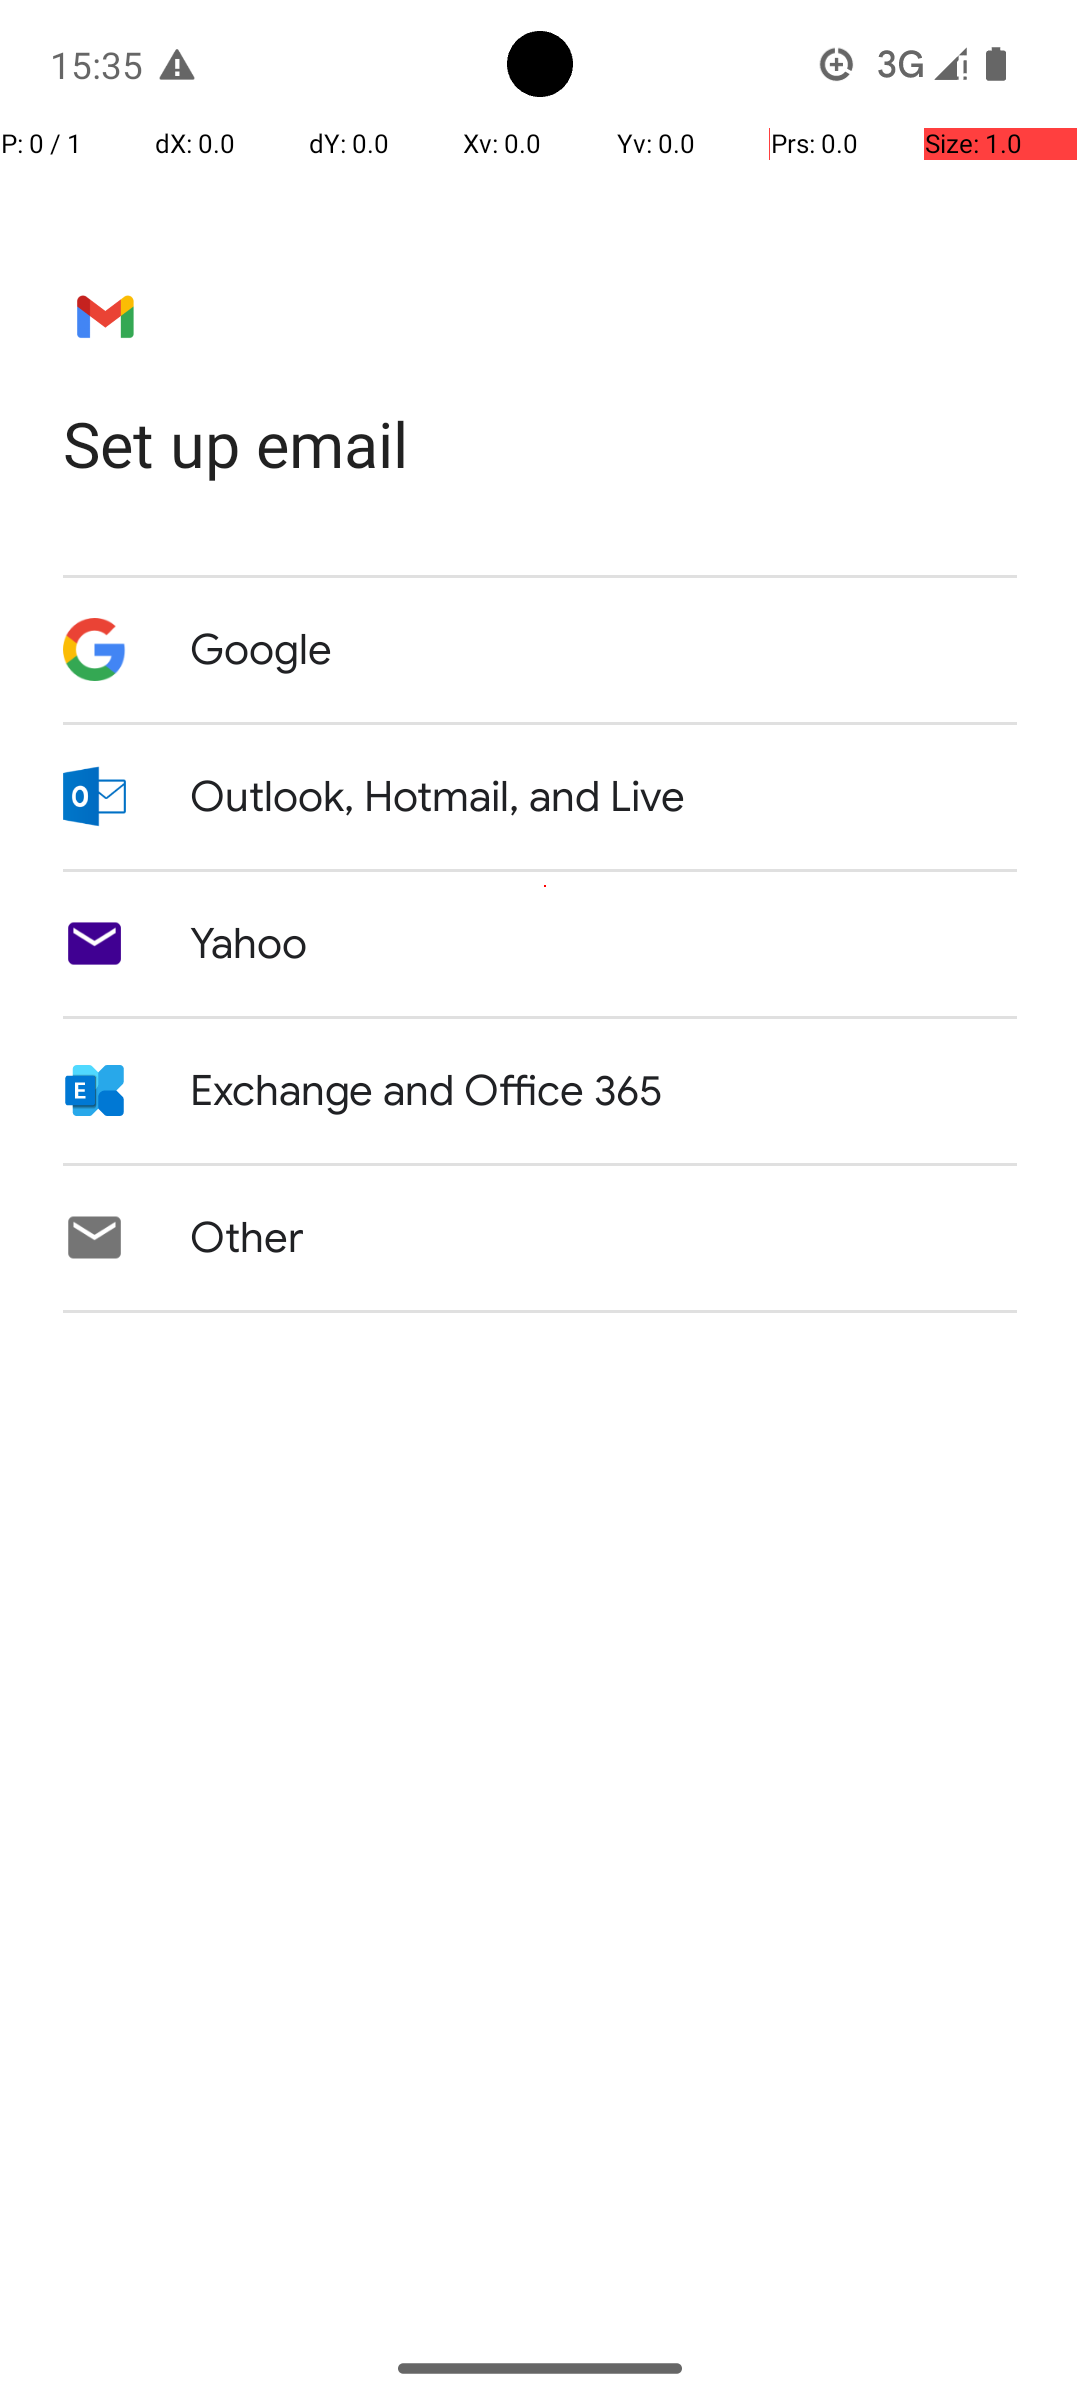 Image resolution: width=1080 pixels, height=2400 pixels. I want to click on Outlook, Hotmail, and Live, so click(438, 797).